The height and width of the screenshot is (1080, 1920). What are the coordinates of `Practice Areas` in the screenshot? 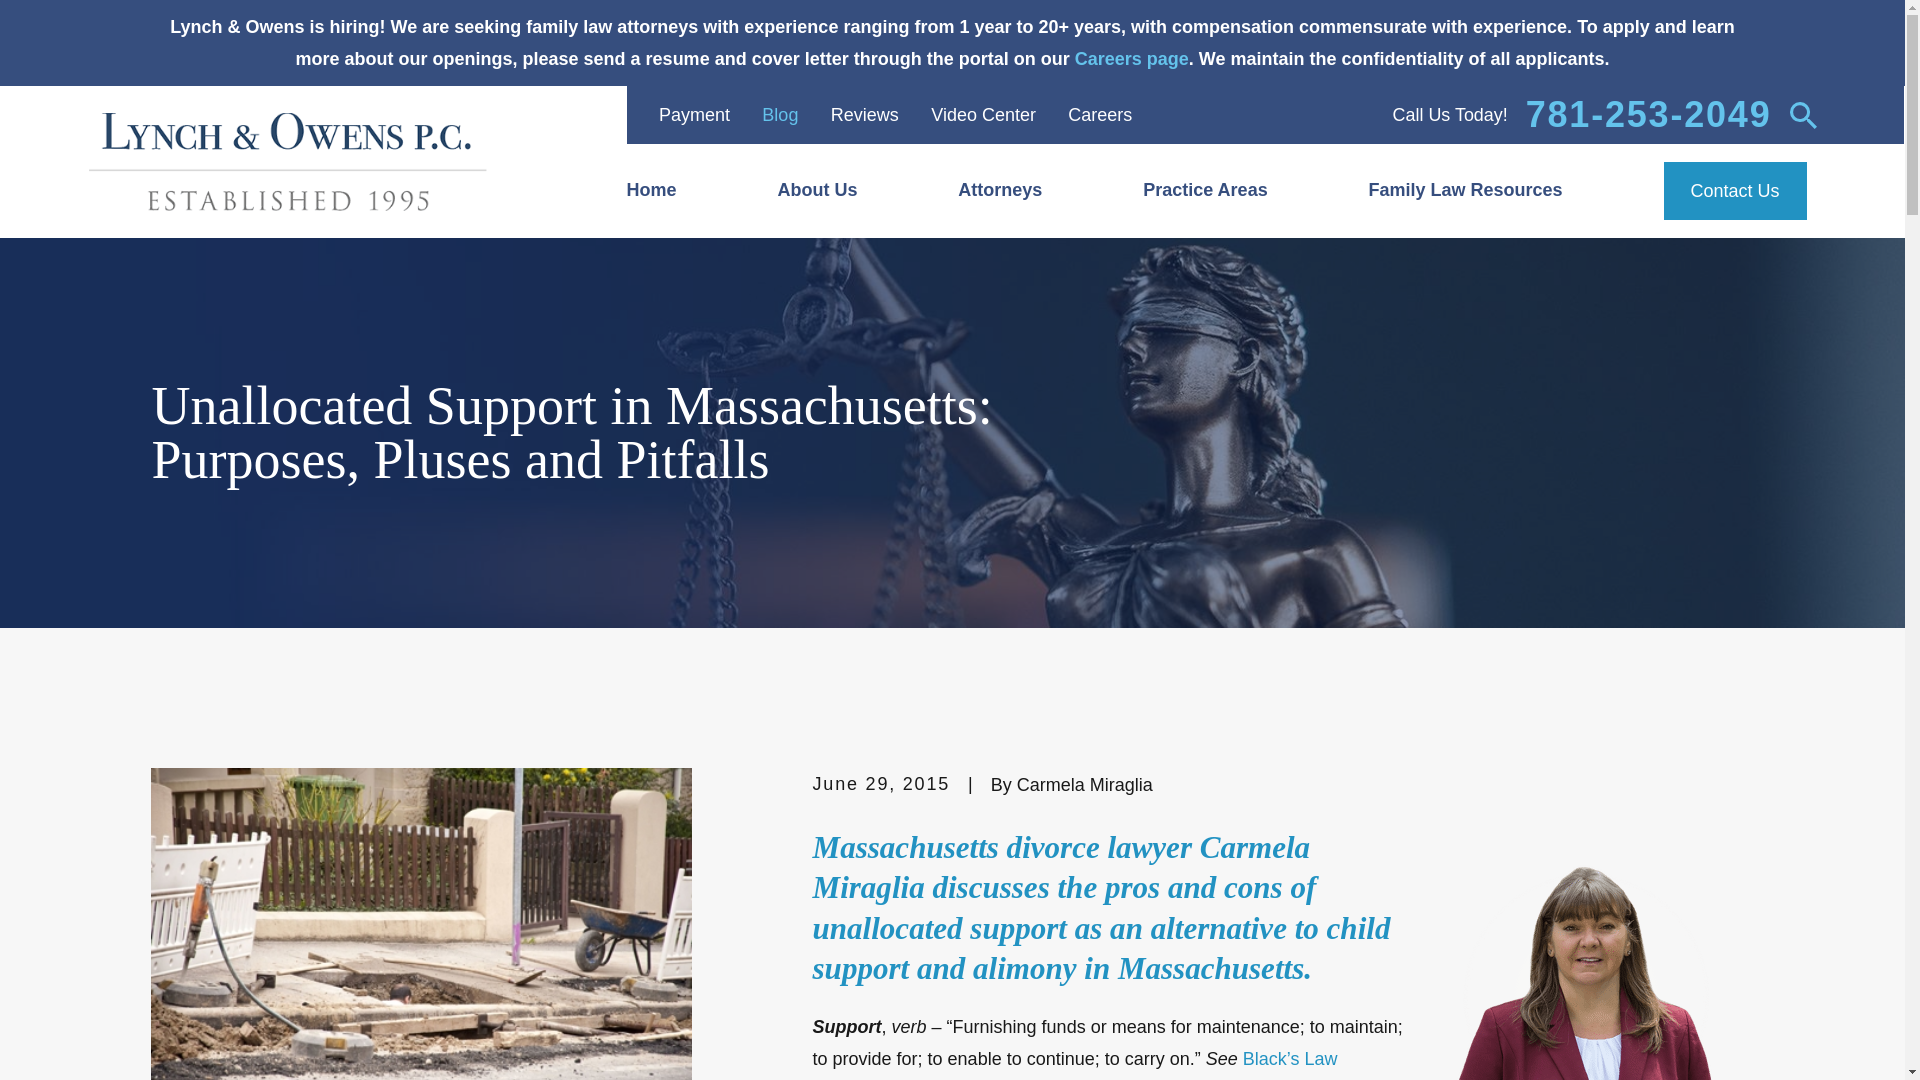 It's located at (1230, 191).